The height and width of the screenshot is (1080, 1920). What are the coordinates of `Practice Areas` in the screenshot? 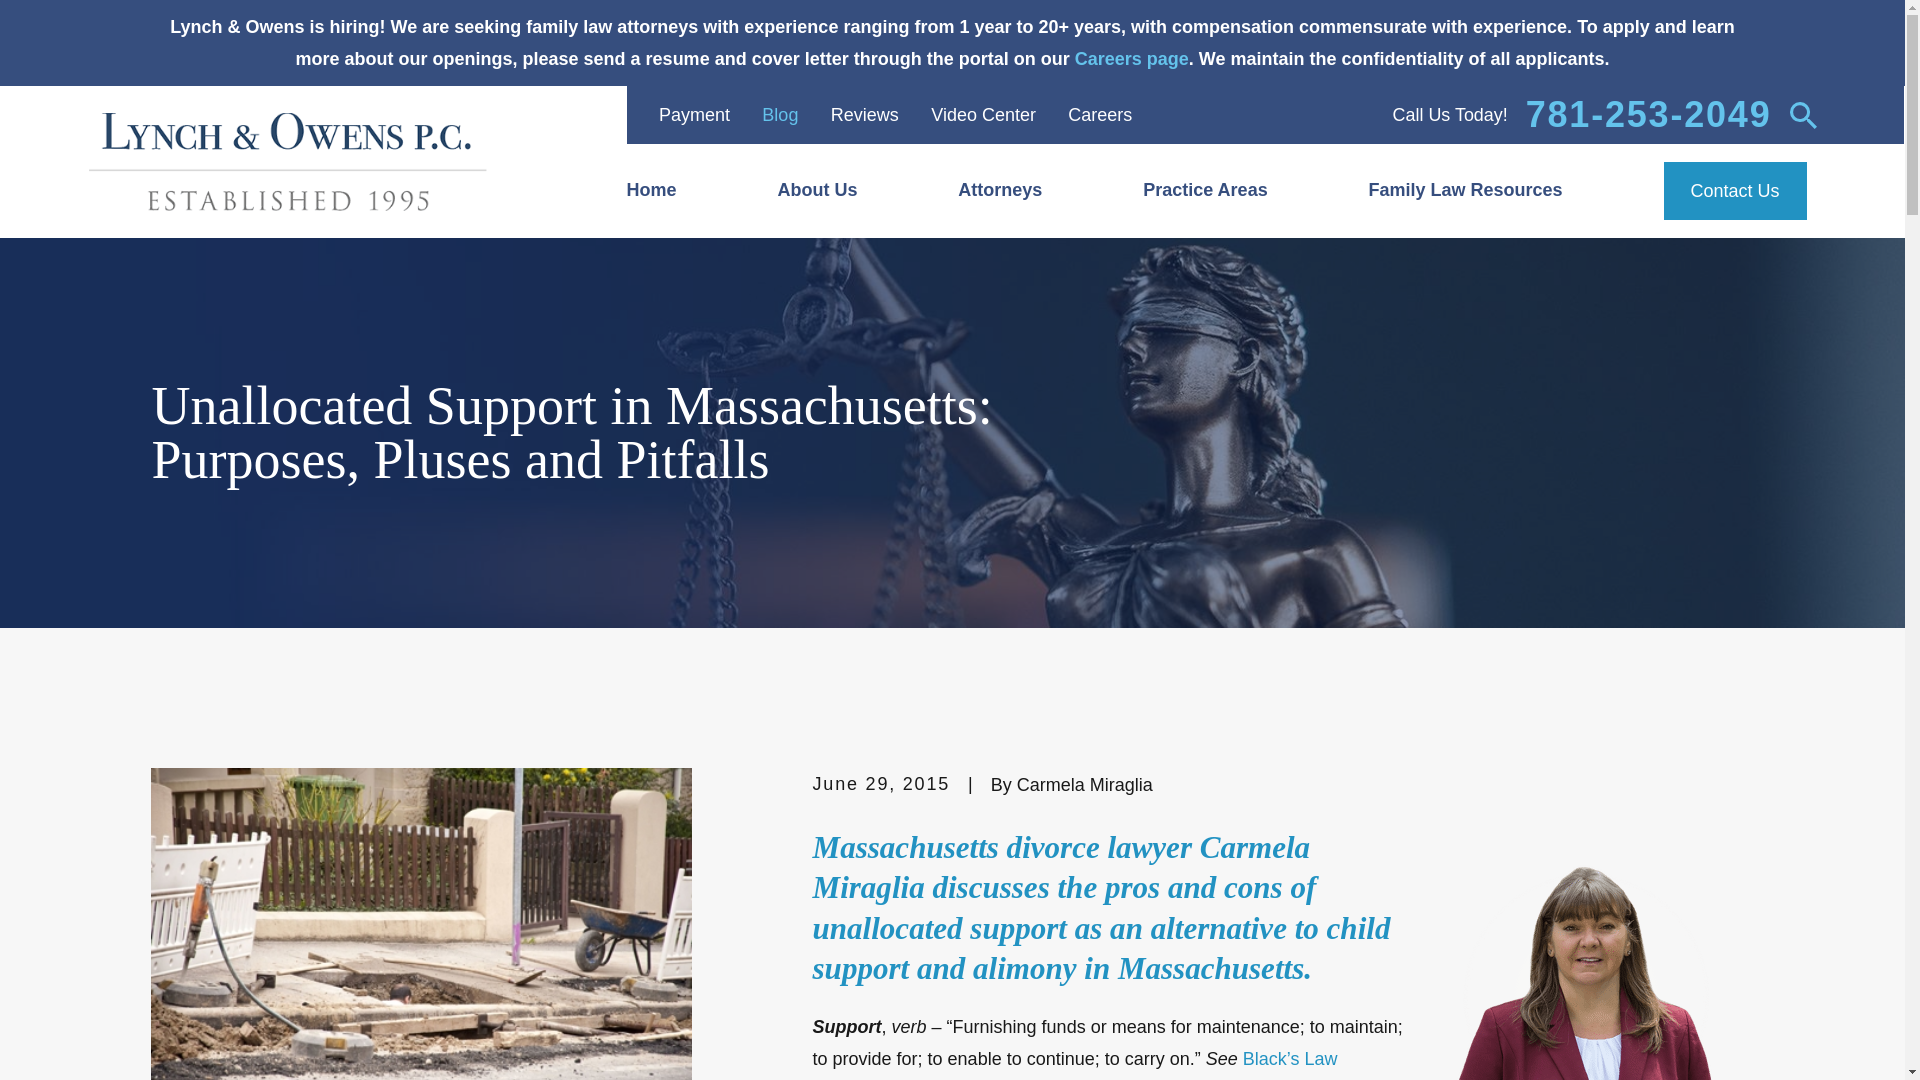 It's located at (1230, 191).